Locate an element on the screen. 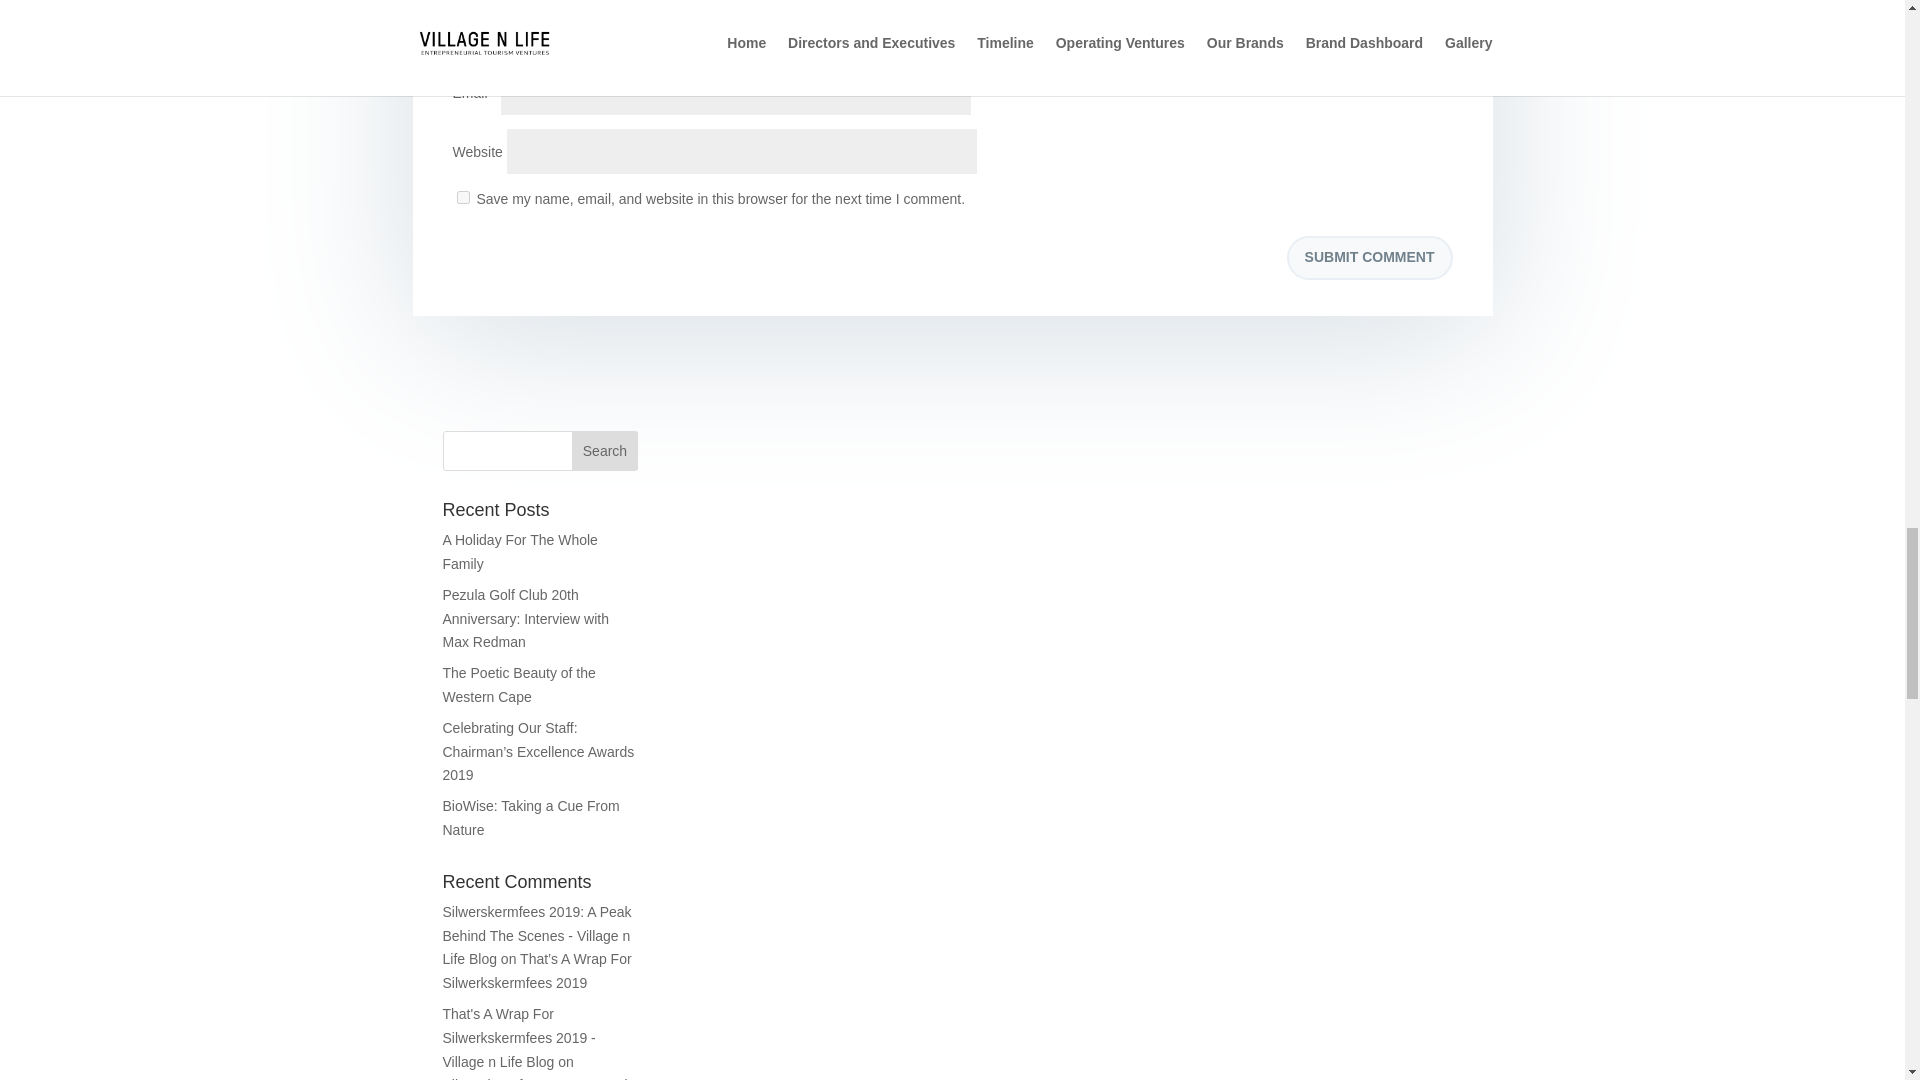  Search is located at coordinates (604, 450).